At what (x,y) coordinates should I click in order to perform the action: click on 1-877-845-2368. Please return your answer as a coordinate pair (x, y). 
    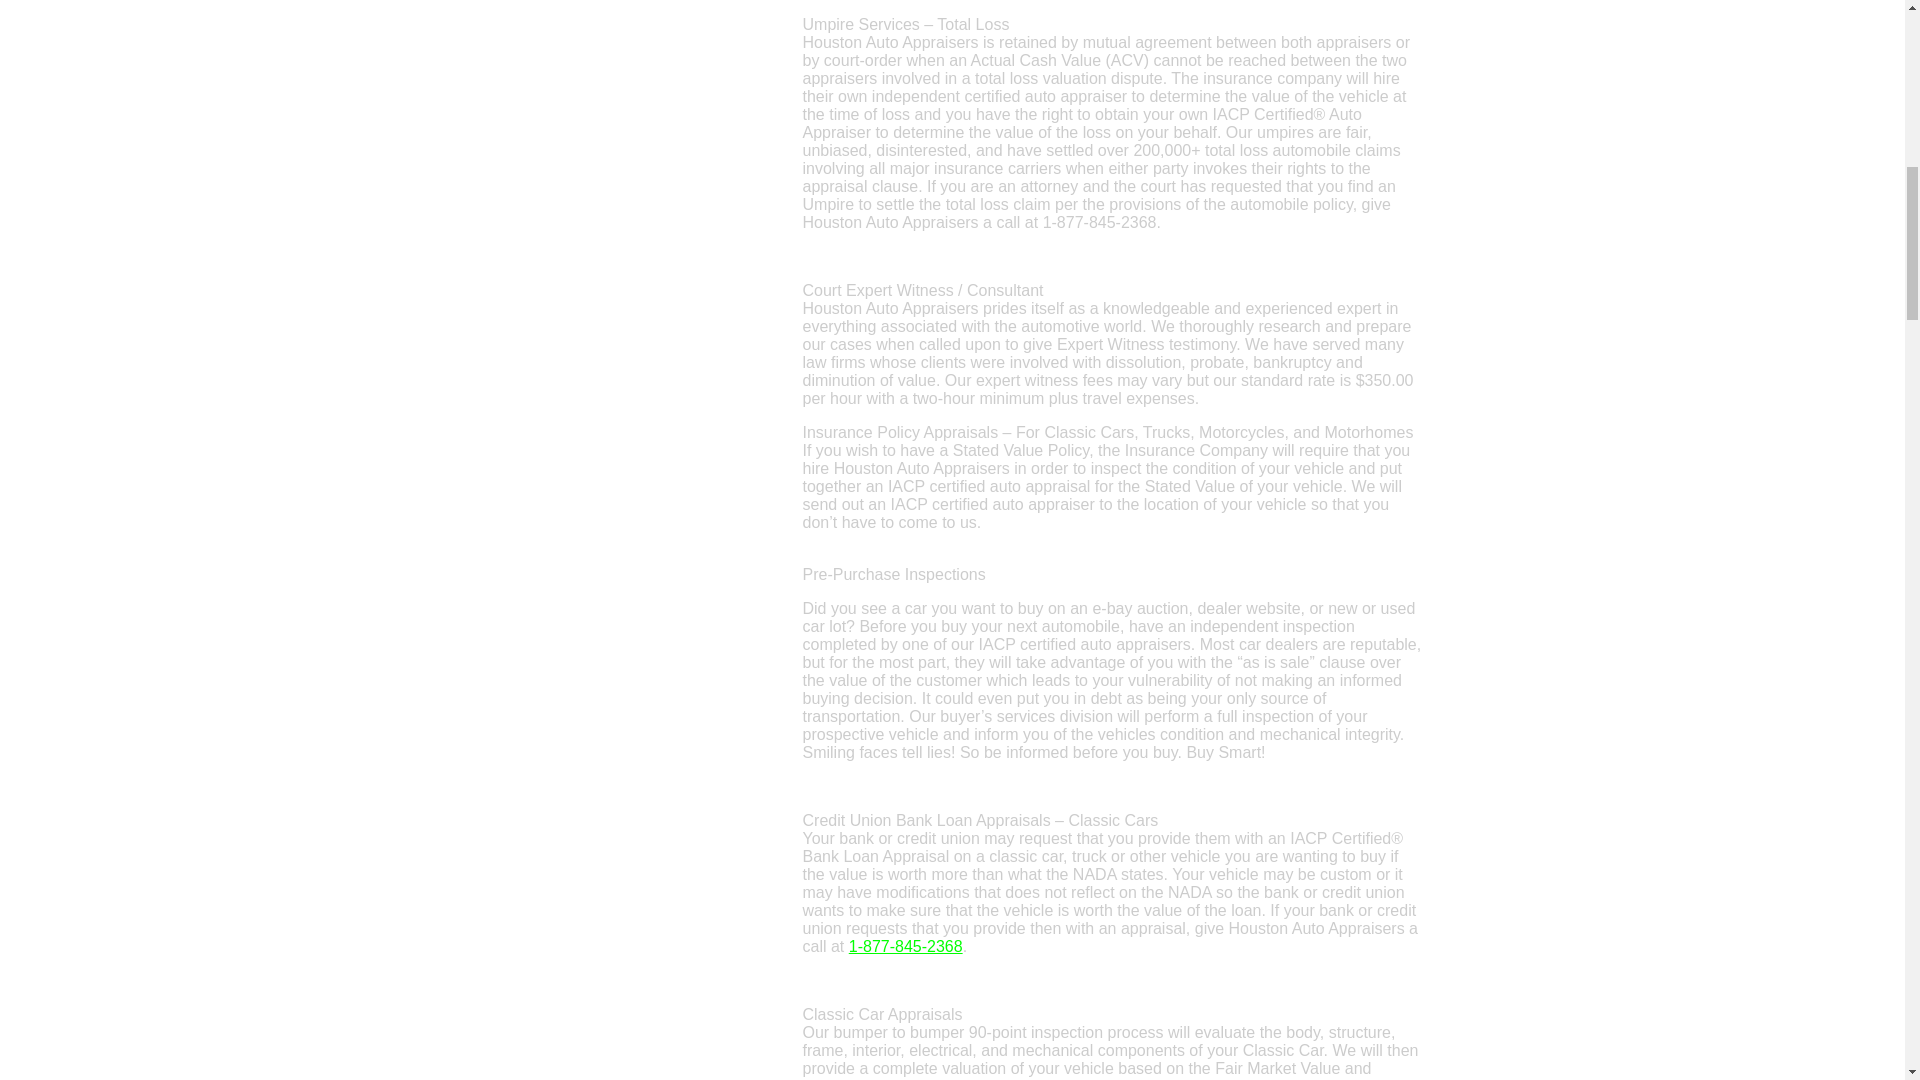
    Looking at the image, I should click on (906, 946).